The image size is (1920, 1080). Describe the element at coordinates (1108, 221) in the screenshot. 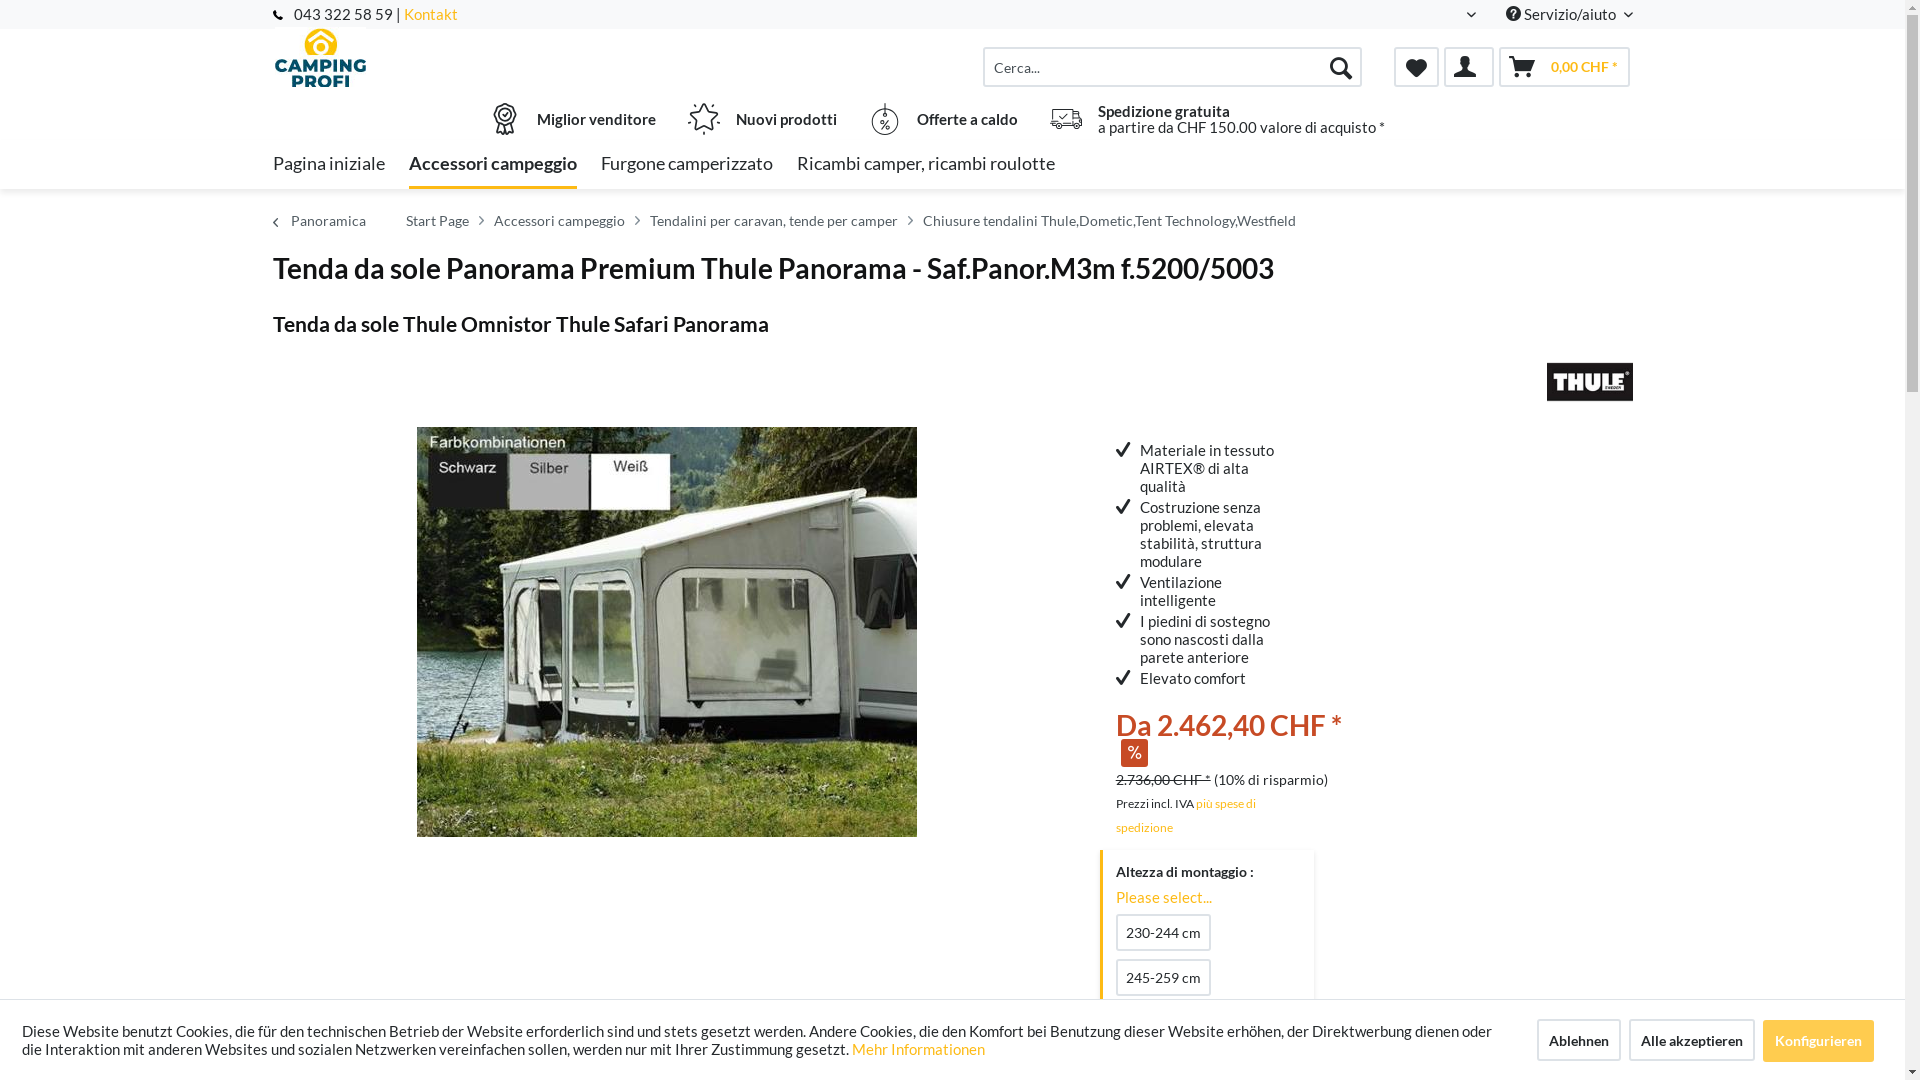

I see `Chiusure tendalini Thule,Dometic,Tent Technology,Westfield` at that location.